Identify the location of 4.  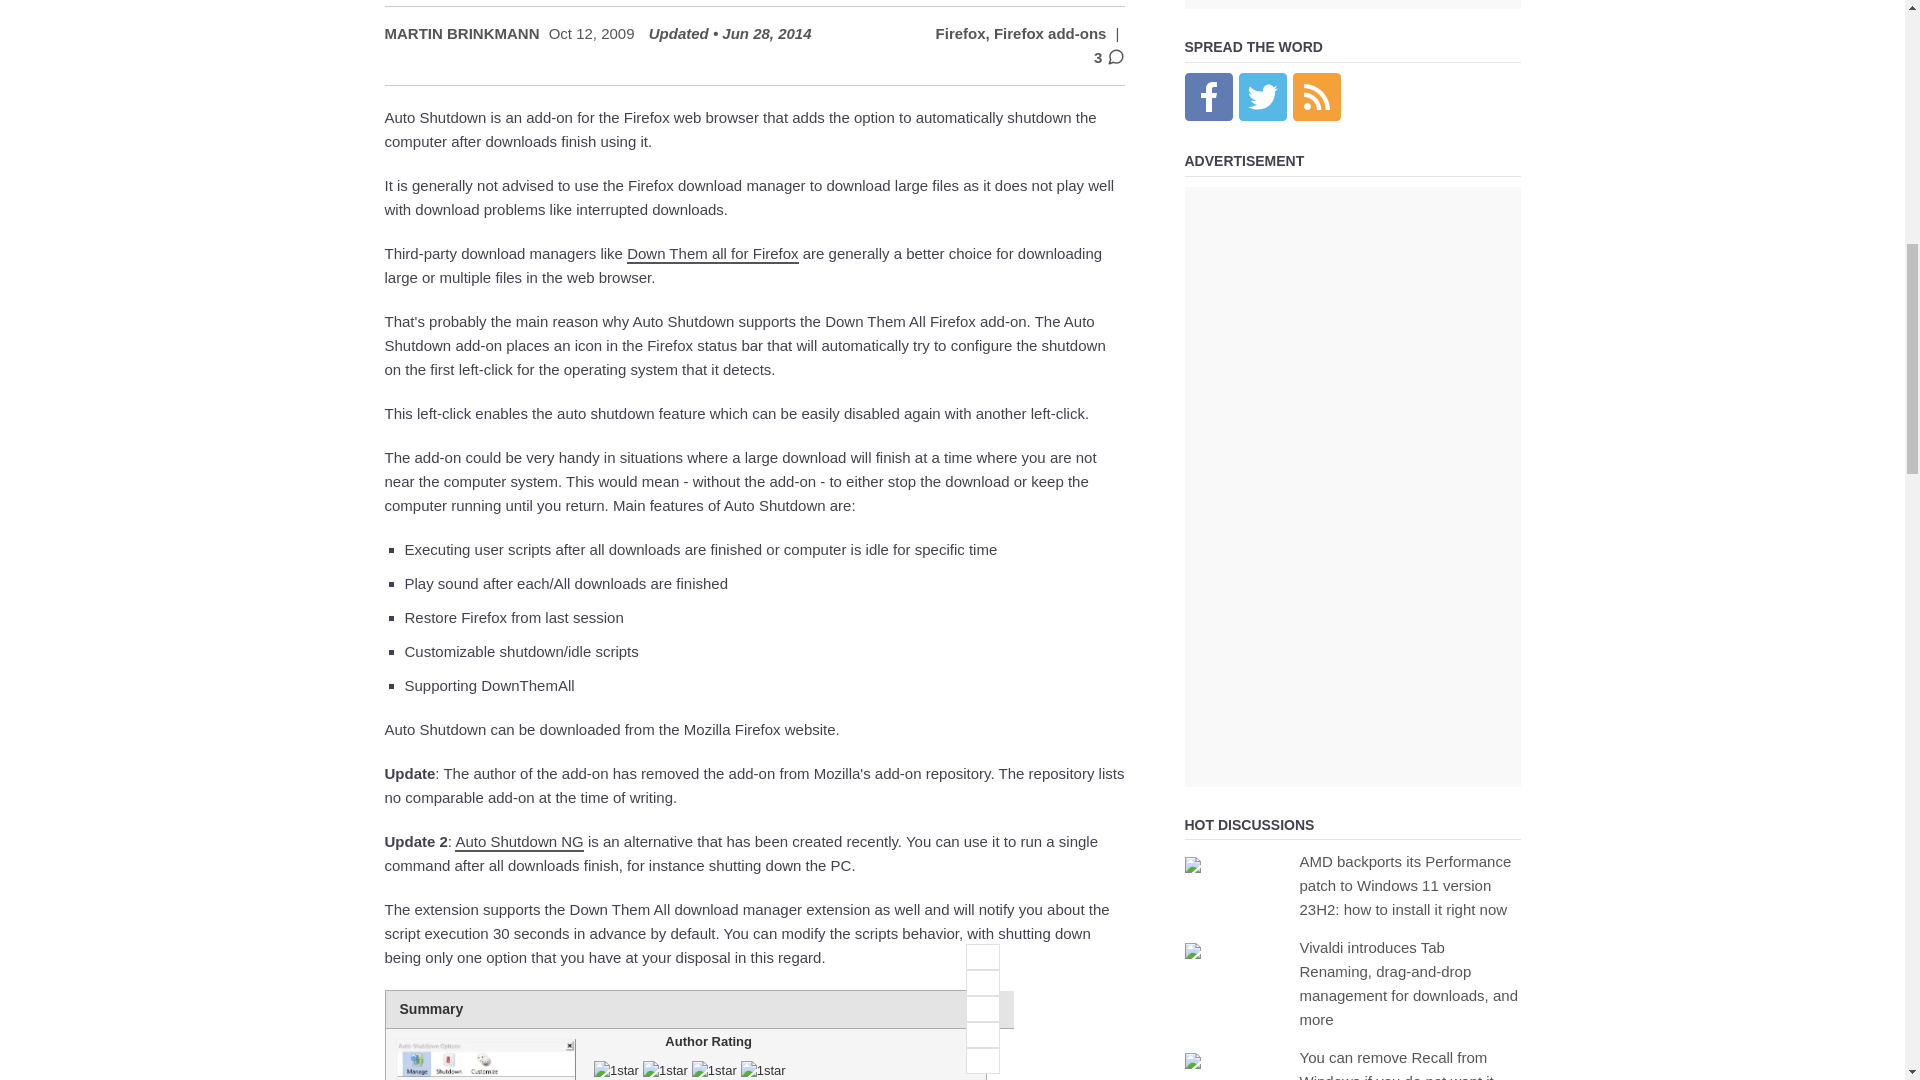
(982, 1034).